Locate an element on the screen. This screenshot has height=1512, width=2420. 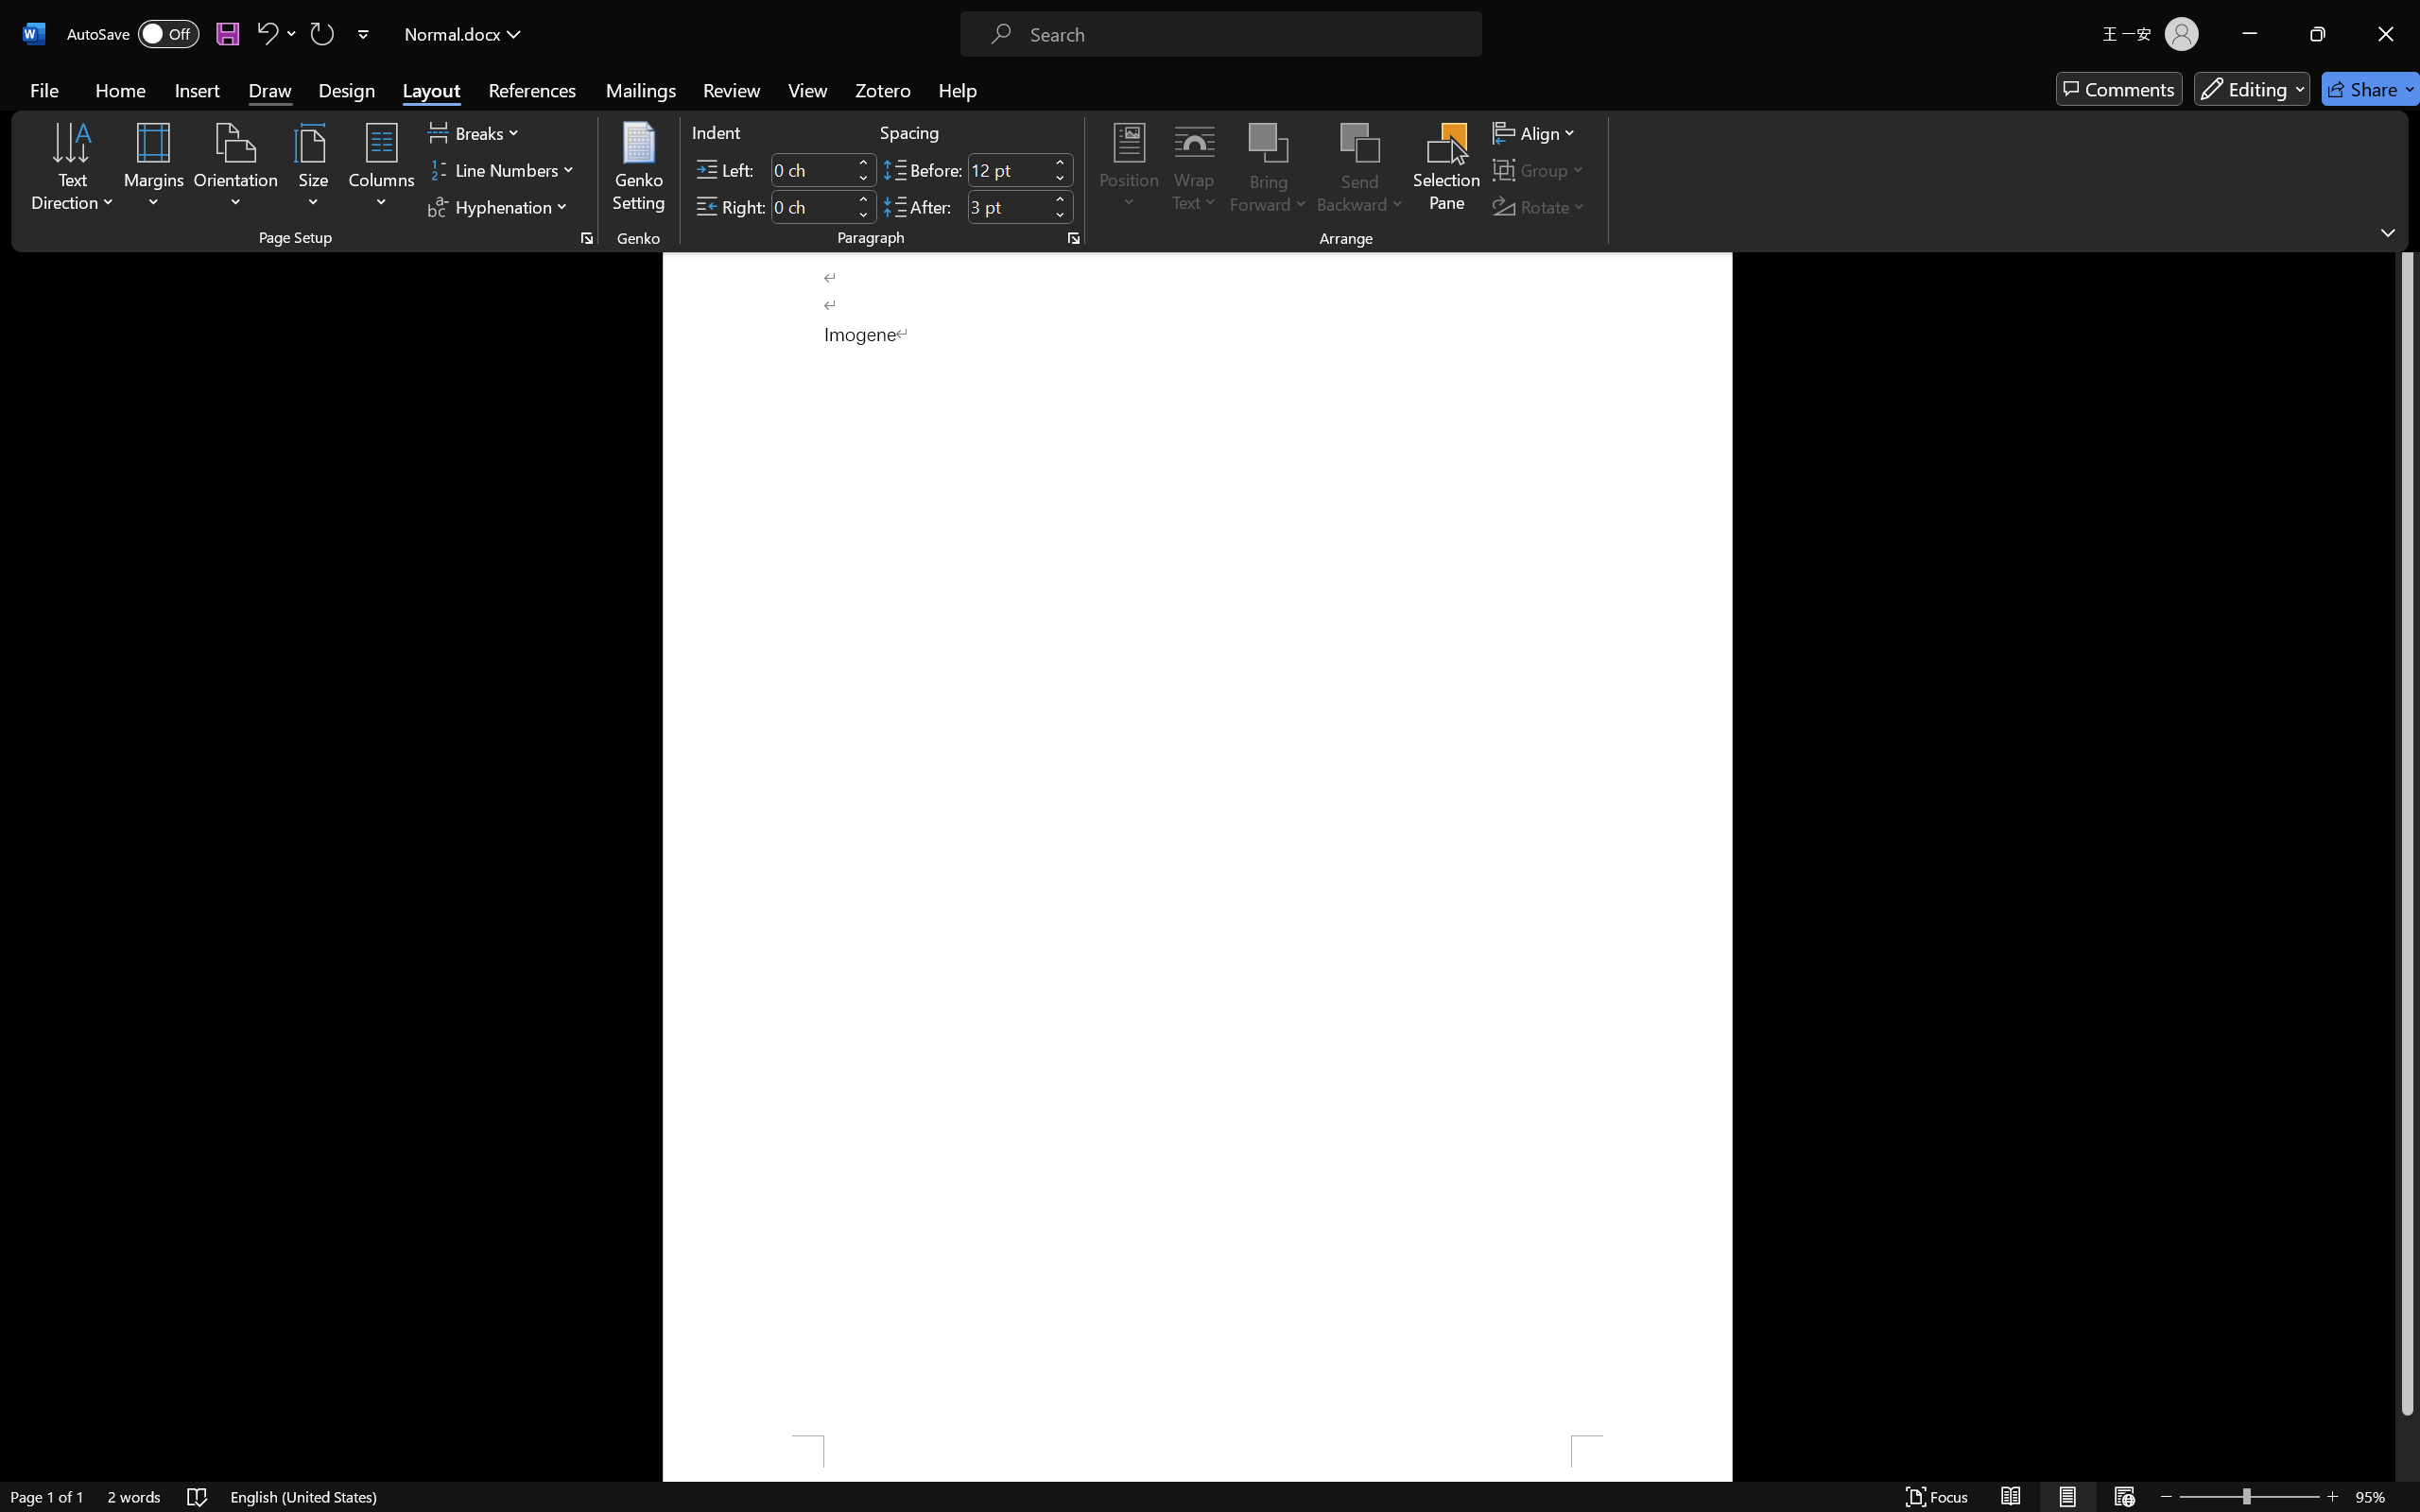
Line down is located at coordinates (2408, 1498).